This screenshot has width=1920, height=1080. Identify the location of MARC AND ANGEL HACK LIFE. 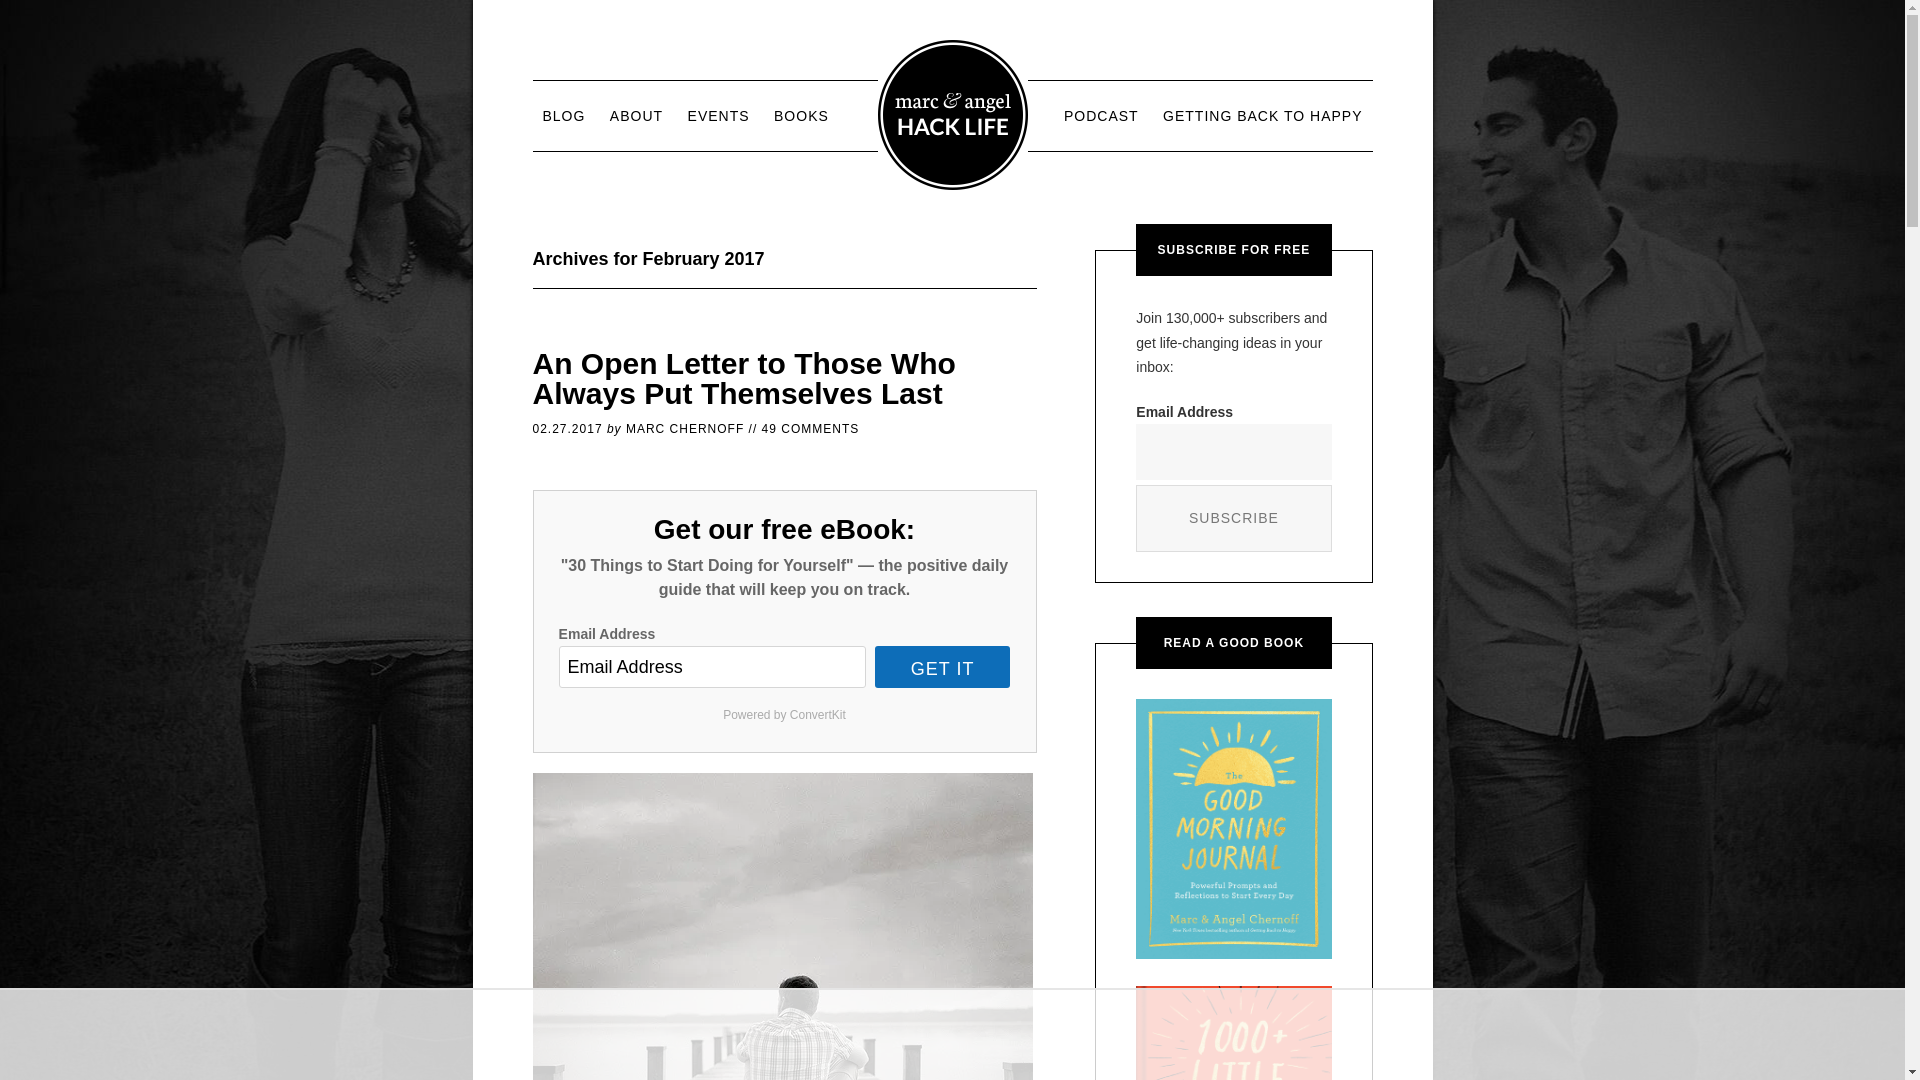
(952, 114).